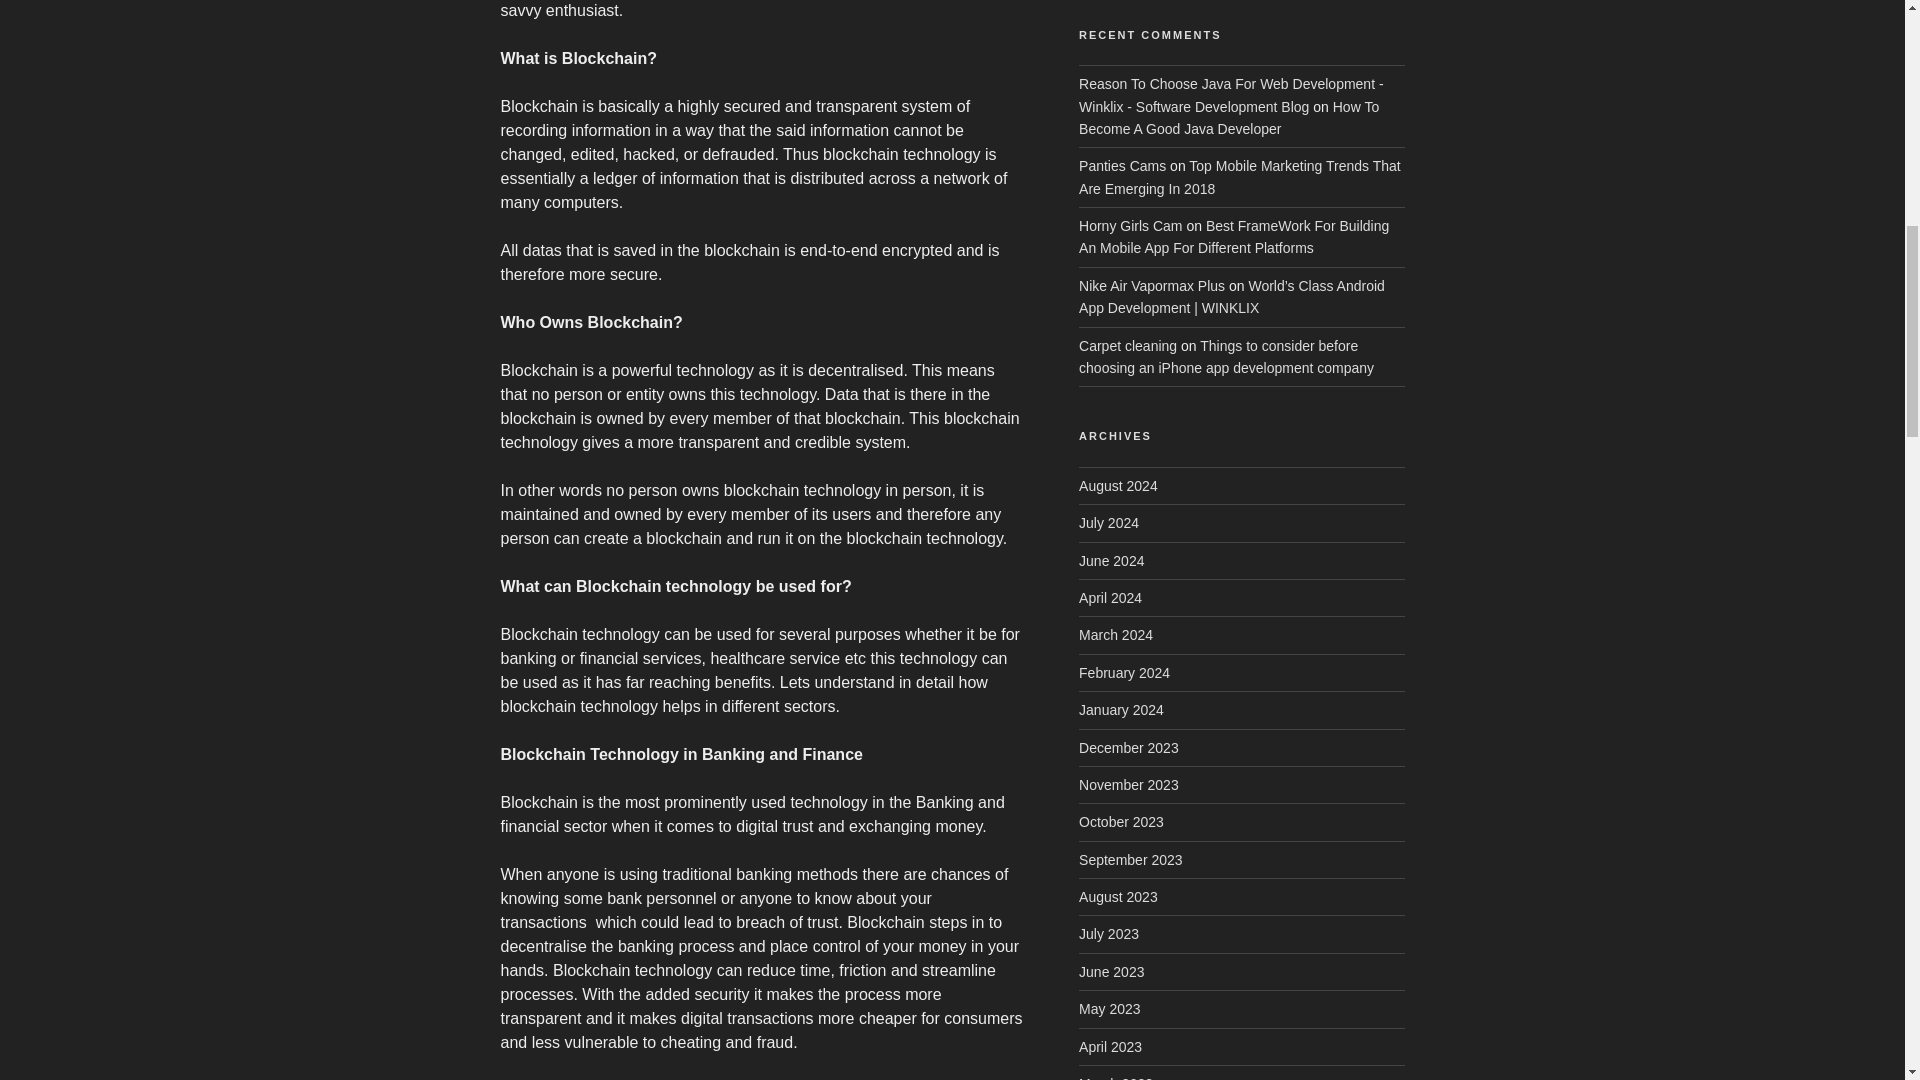 The width and height of the screenshot is (1920, 1080). What do you see at coordinates (1112, 560) in the screenshot?
I see `June 2024` at bounding box center [1112, 560].